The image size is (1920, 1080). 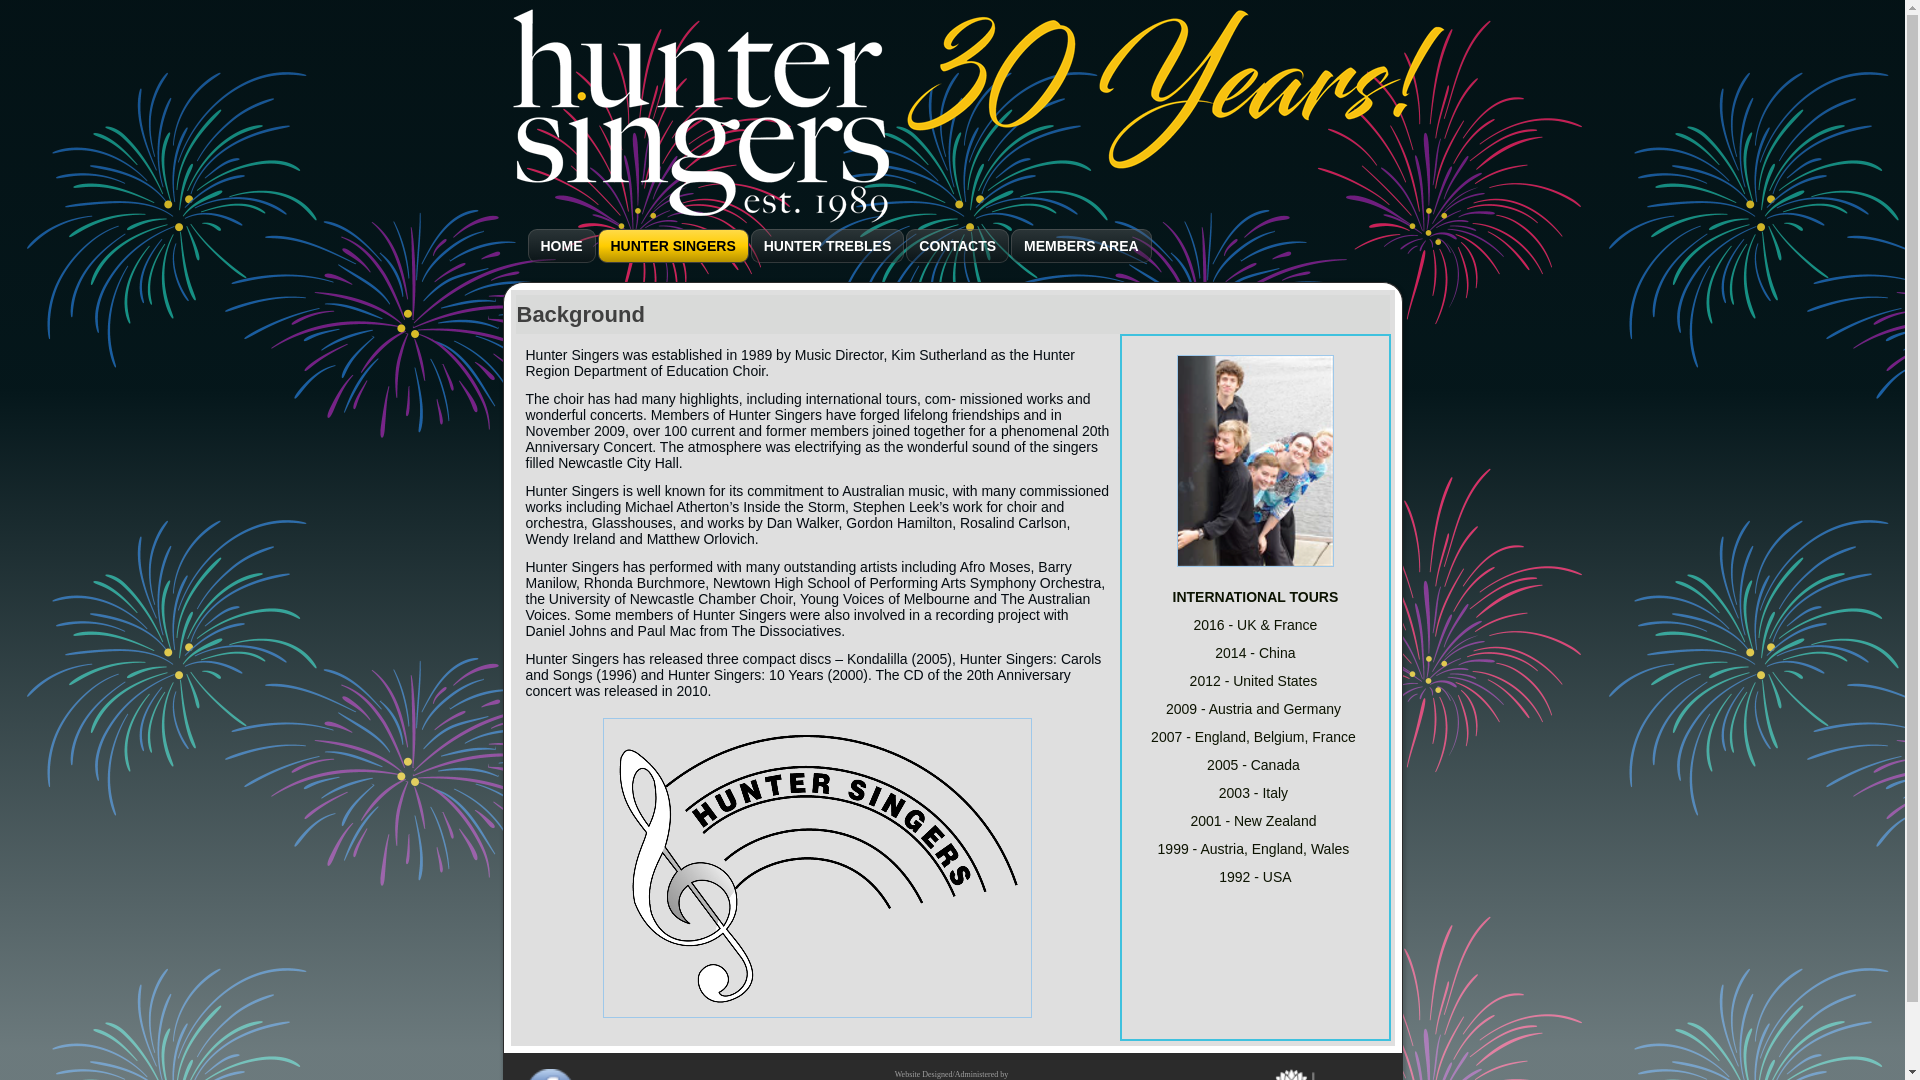 I want to click on HUNTER TREBLES, so click(x=828, y=246).